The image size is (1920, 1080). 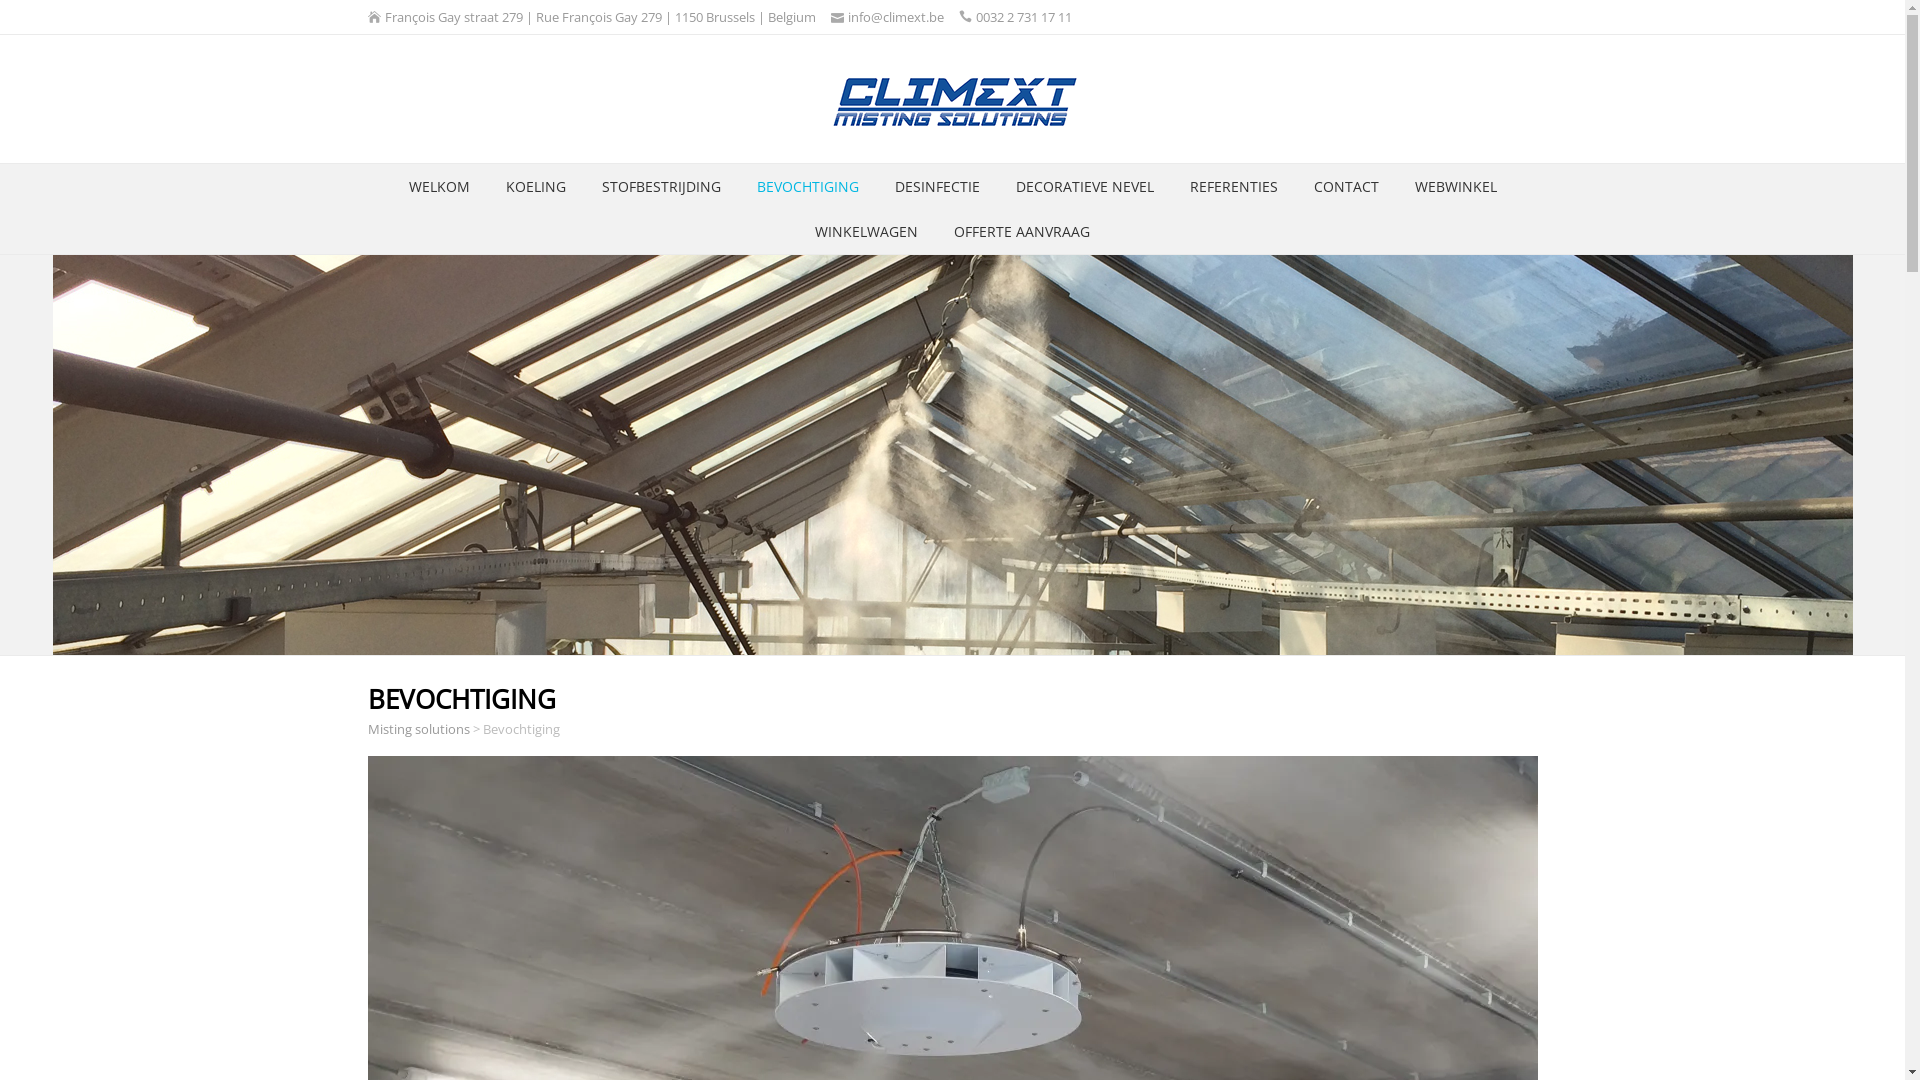 I want to click on BEVOCHTIGING, so click(x=807, y=186).